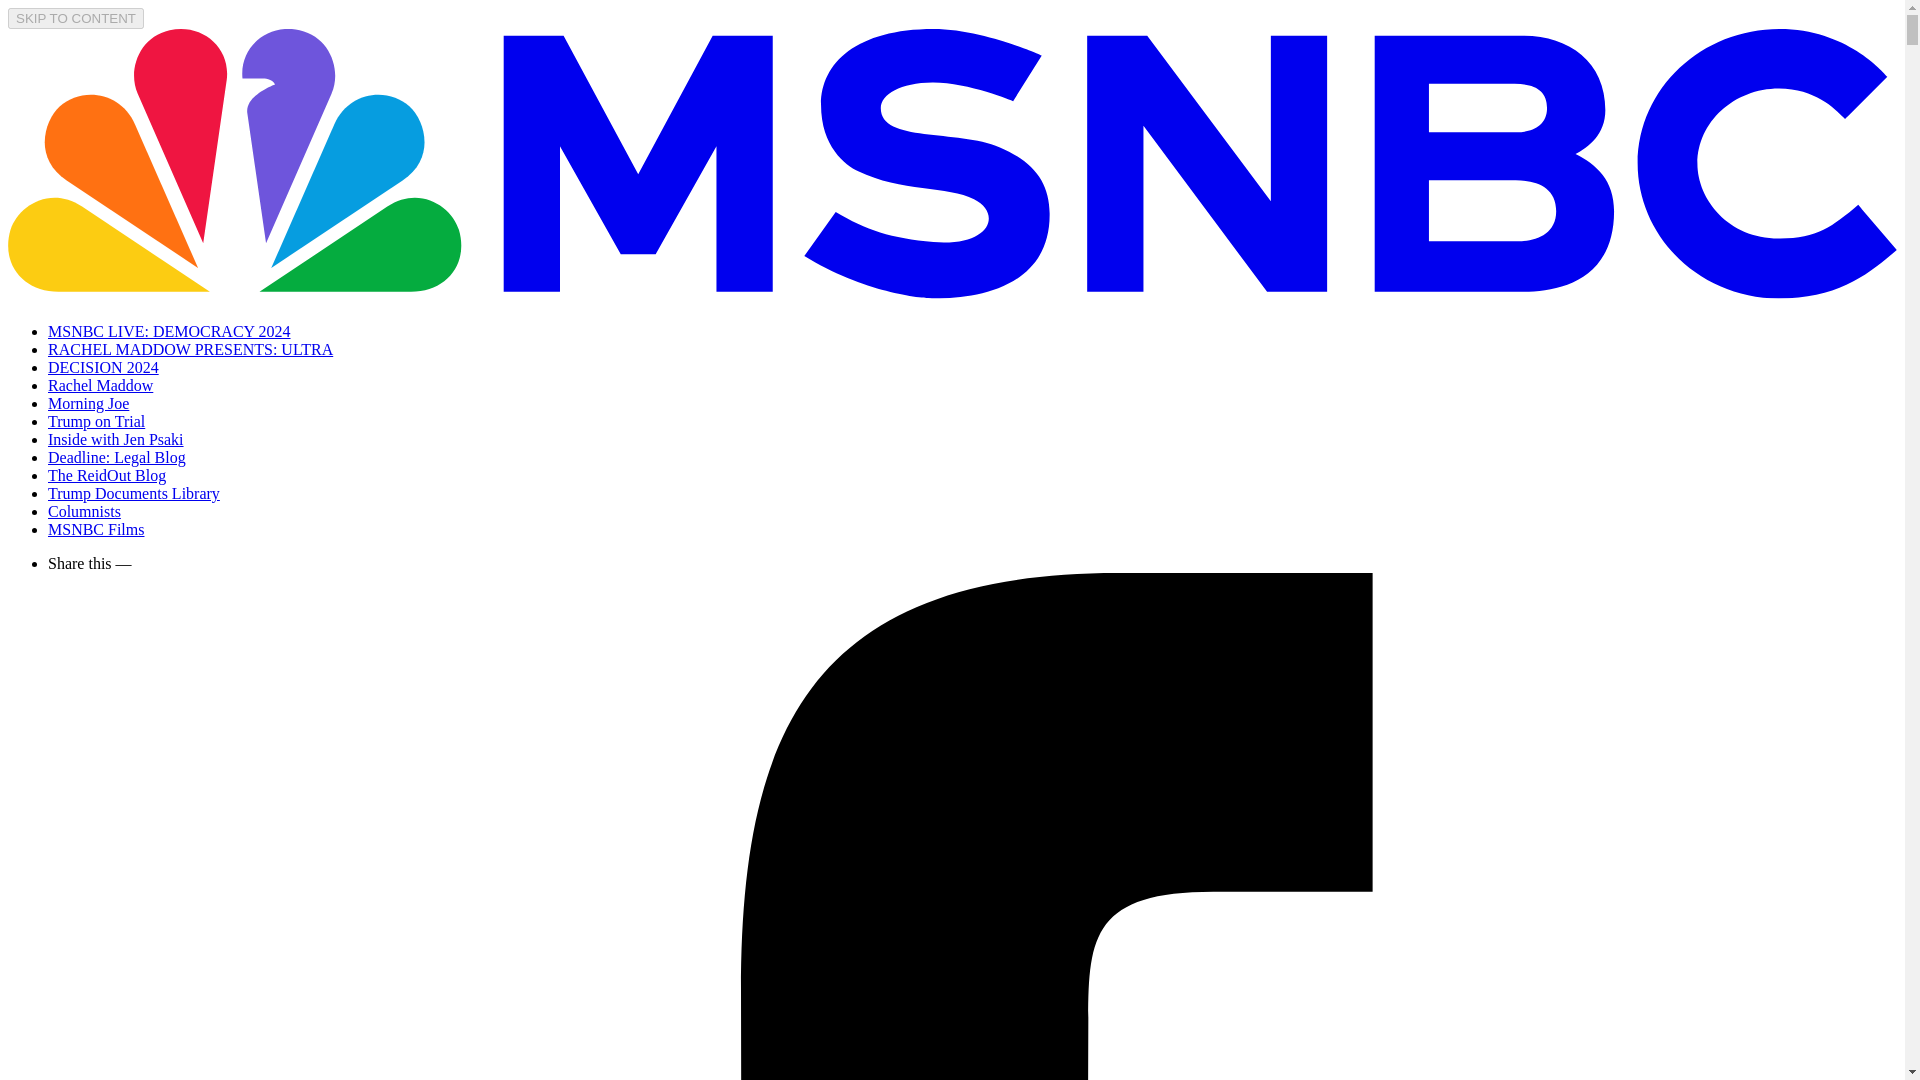  I want to click on MSNBC LIVE: DEMOCRACY 2024, so click(170, 331).